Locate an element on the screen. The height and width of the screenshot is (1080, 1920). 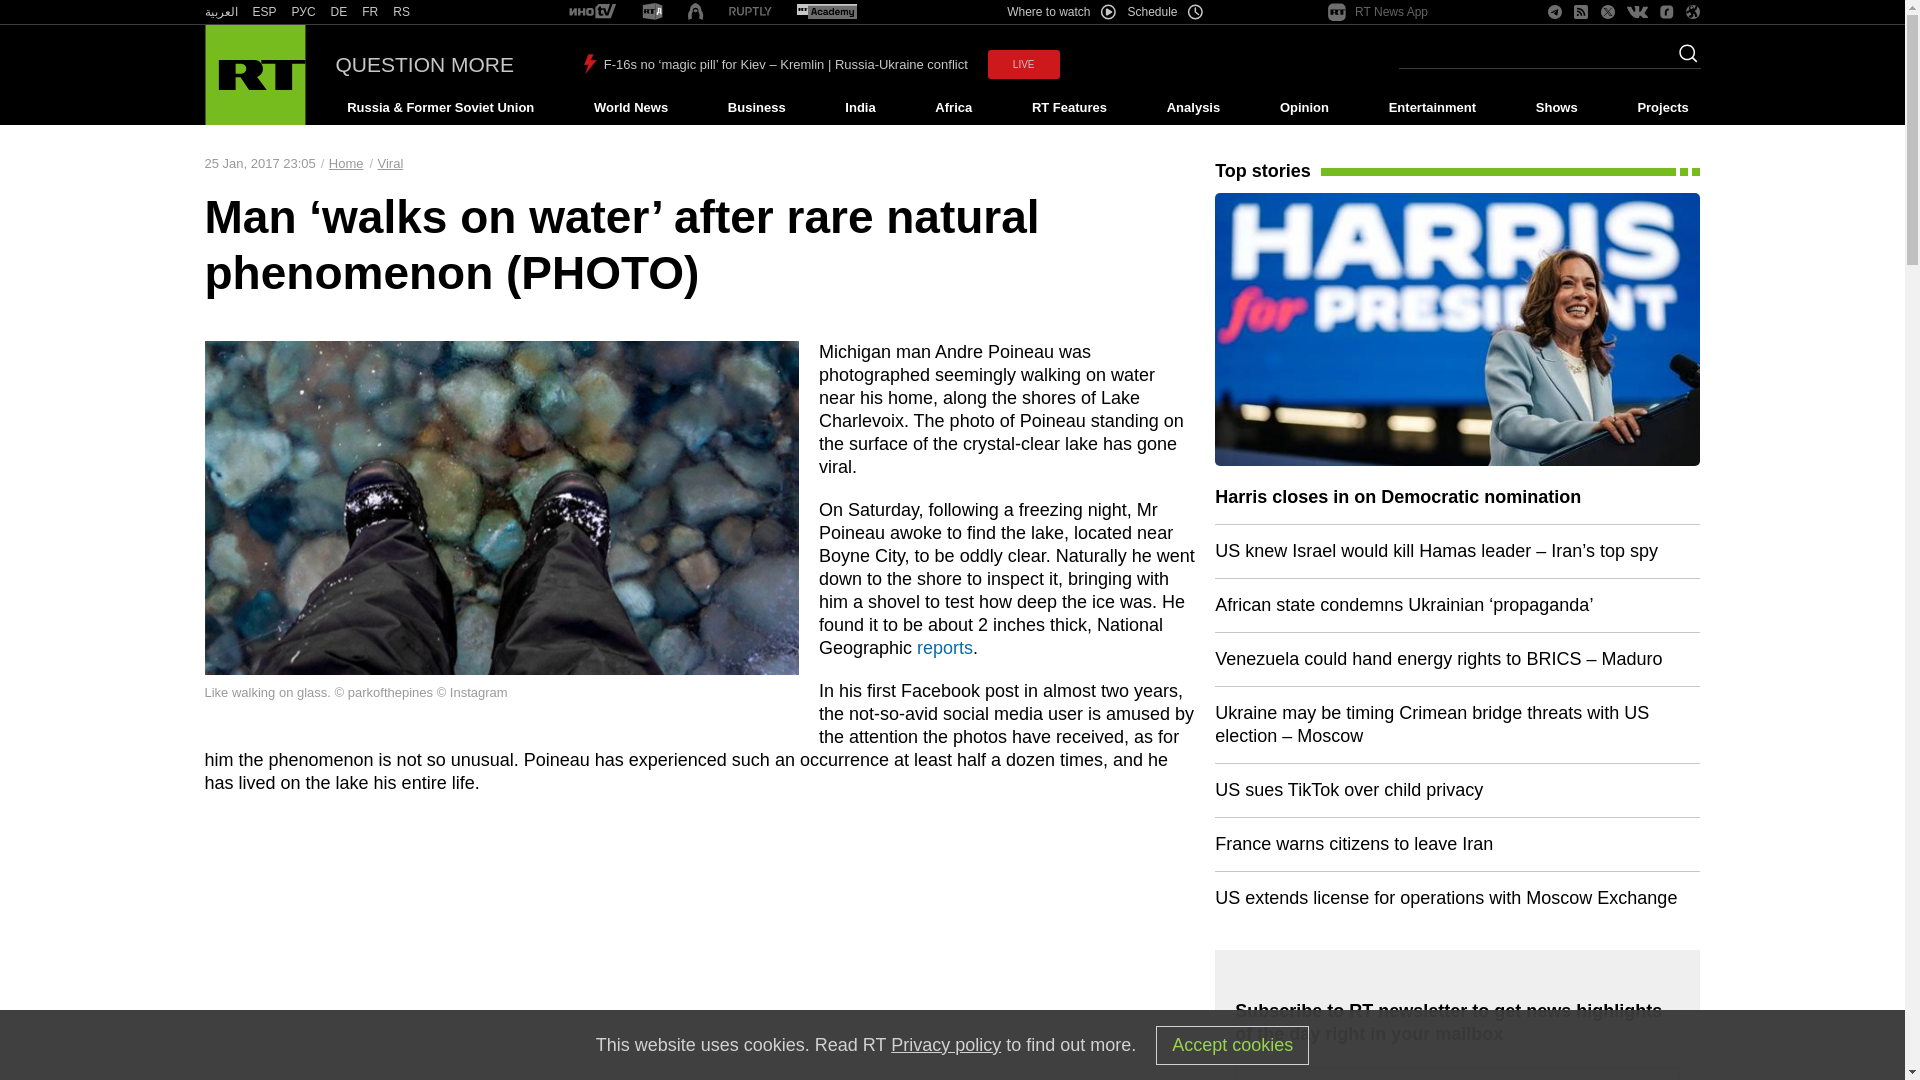
QUESTION MORE is located at coordinates (425, 64).